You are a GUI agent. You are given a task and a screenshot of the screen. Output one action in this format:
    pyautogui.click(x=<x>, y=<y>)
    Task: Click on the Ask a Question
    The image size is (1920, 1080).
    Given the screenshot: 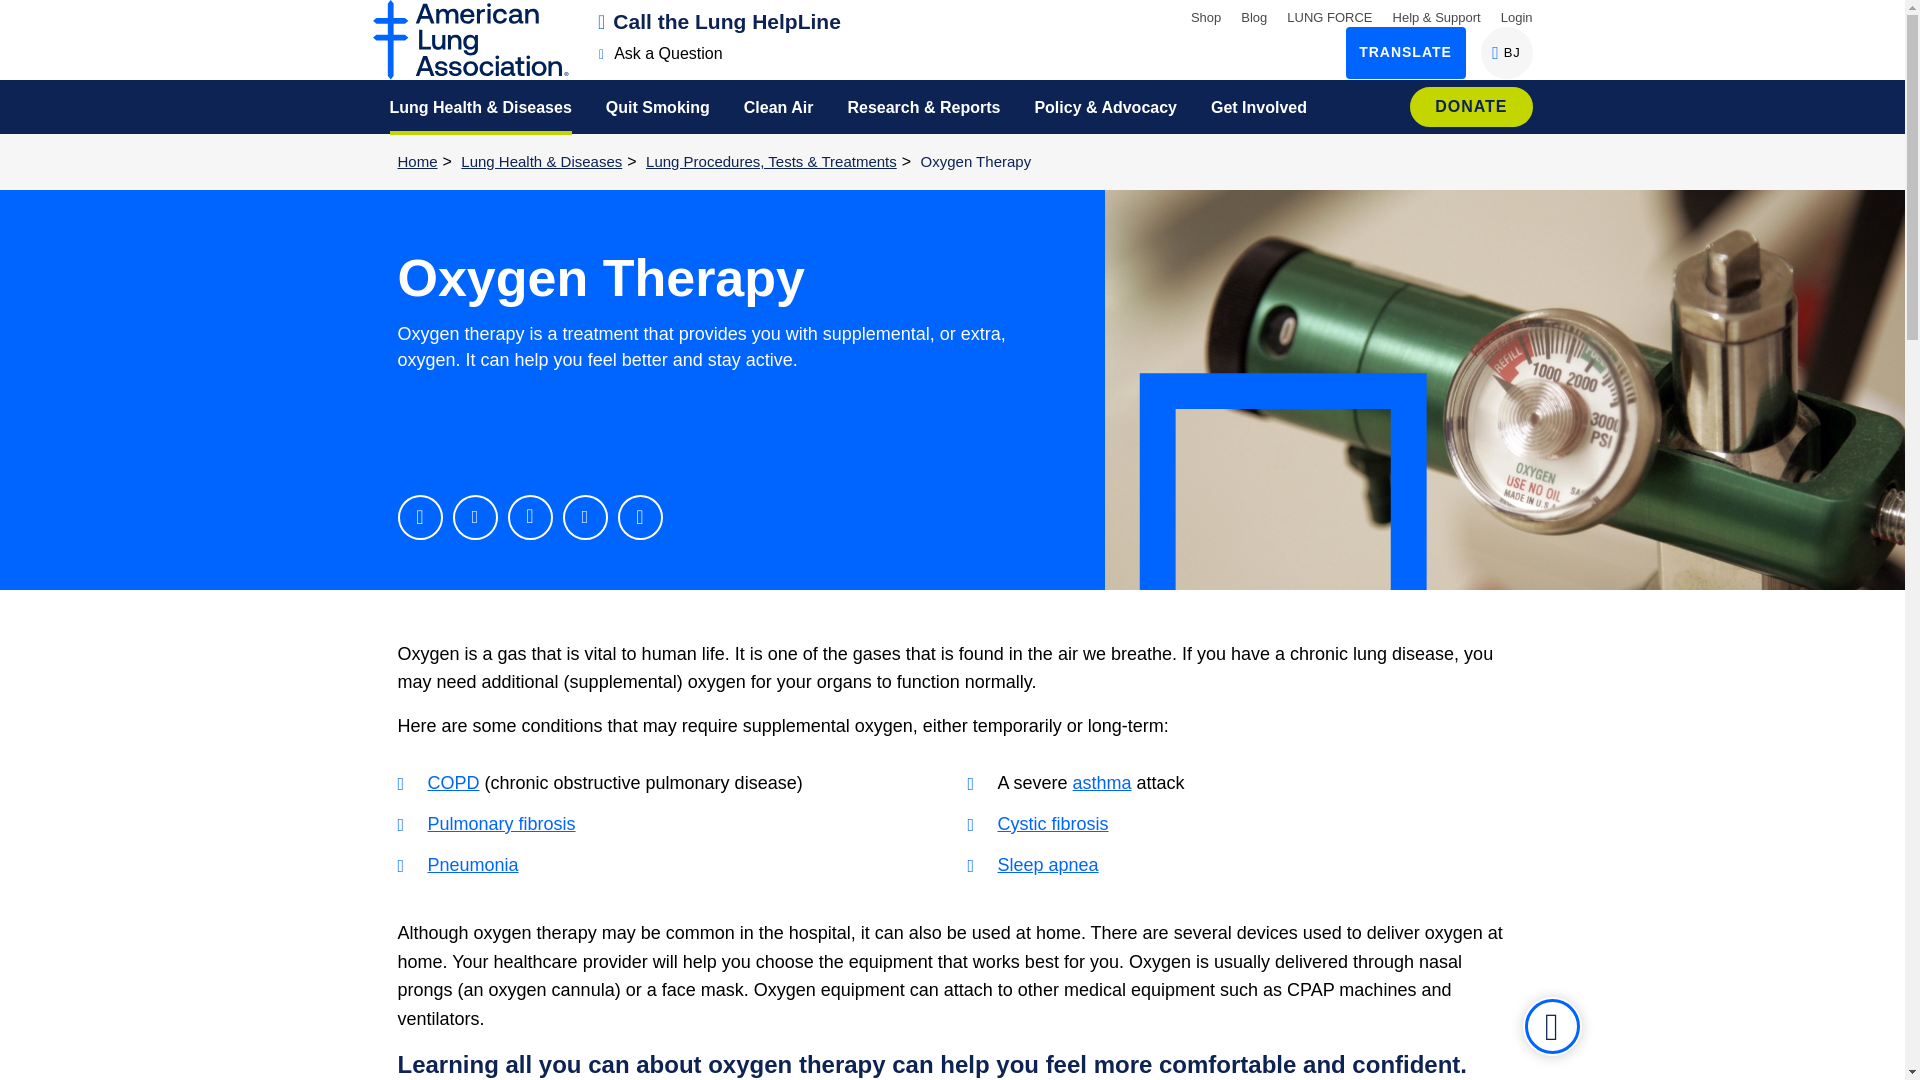 What is the action you would take?
    pyautogui.click(x=24, y=14)
    